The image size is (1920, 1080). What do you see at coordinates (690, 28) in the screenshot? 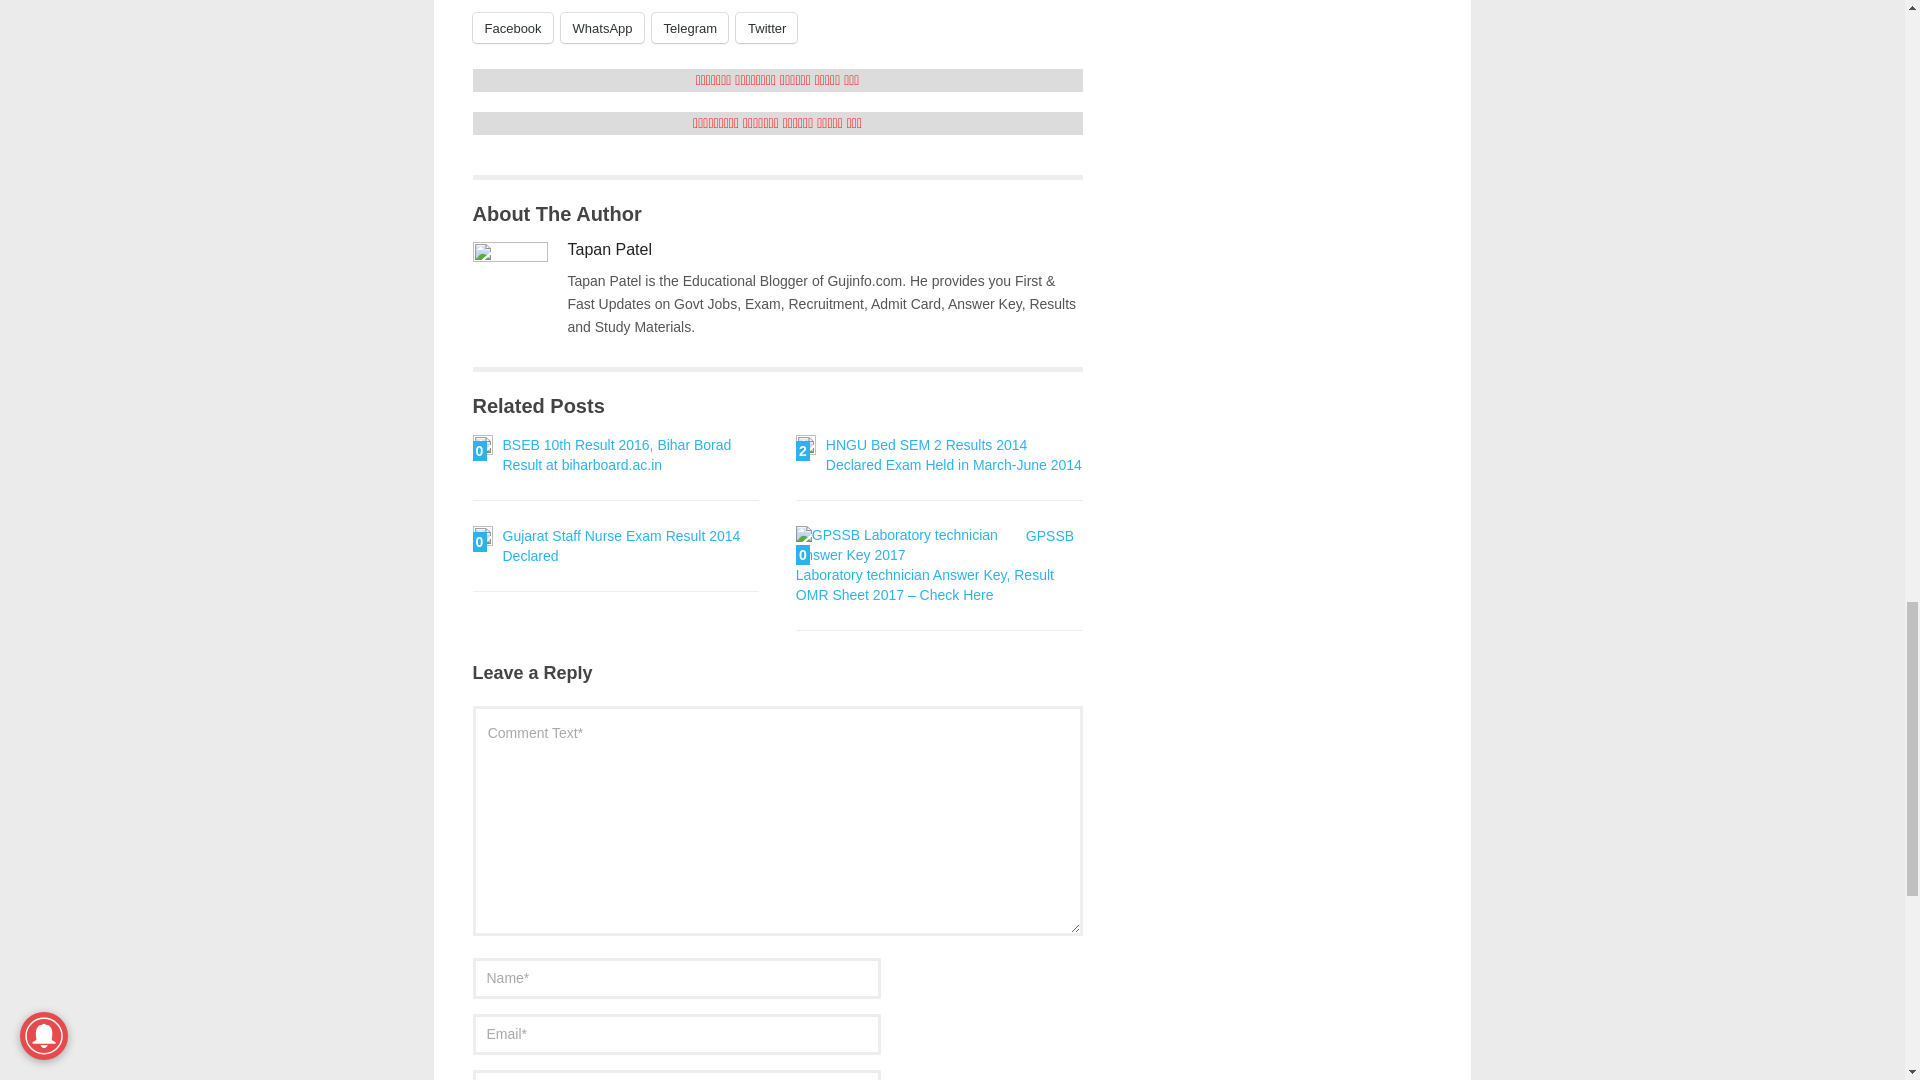
I see `Click to share on Telegram` at bounding box center [690, 28].